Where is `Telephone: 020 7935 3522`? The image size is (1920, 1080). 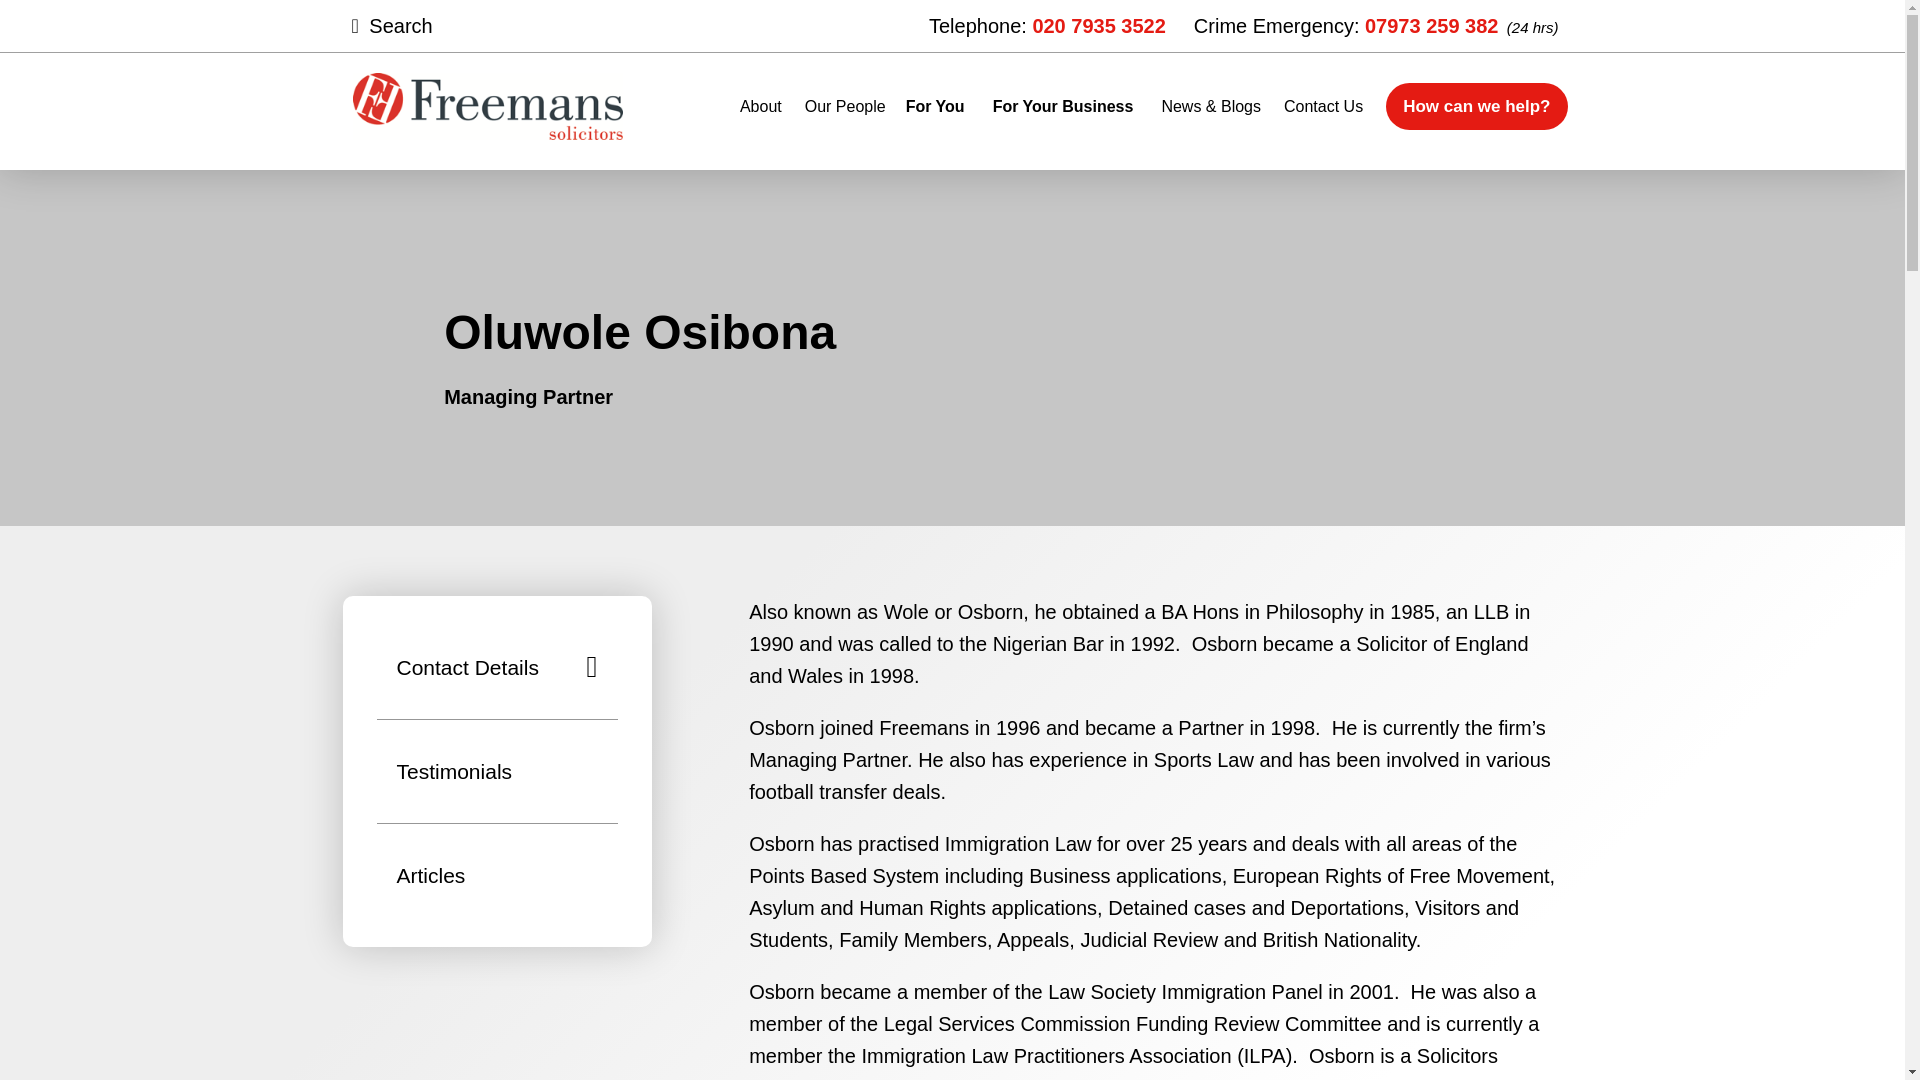
Telephone: 020 7935 3522 is located at coordinates (1047, 26).